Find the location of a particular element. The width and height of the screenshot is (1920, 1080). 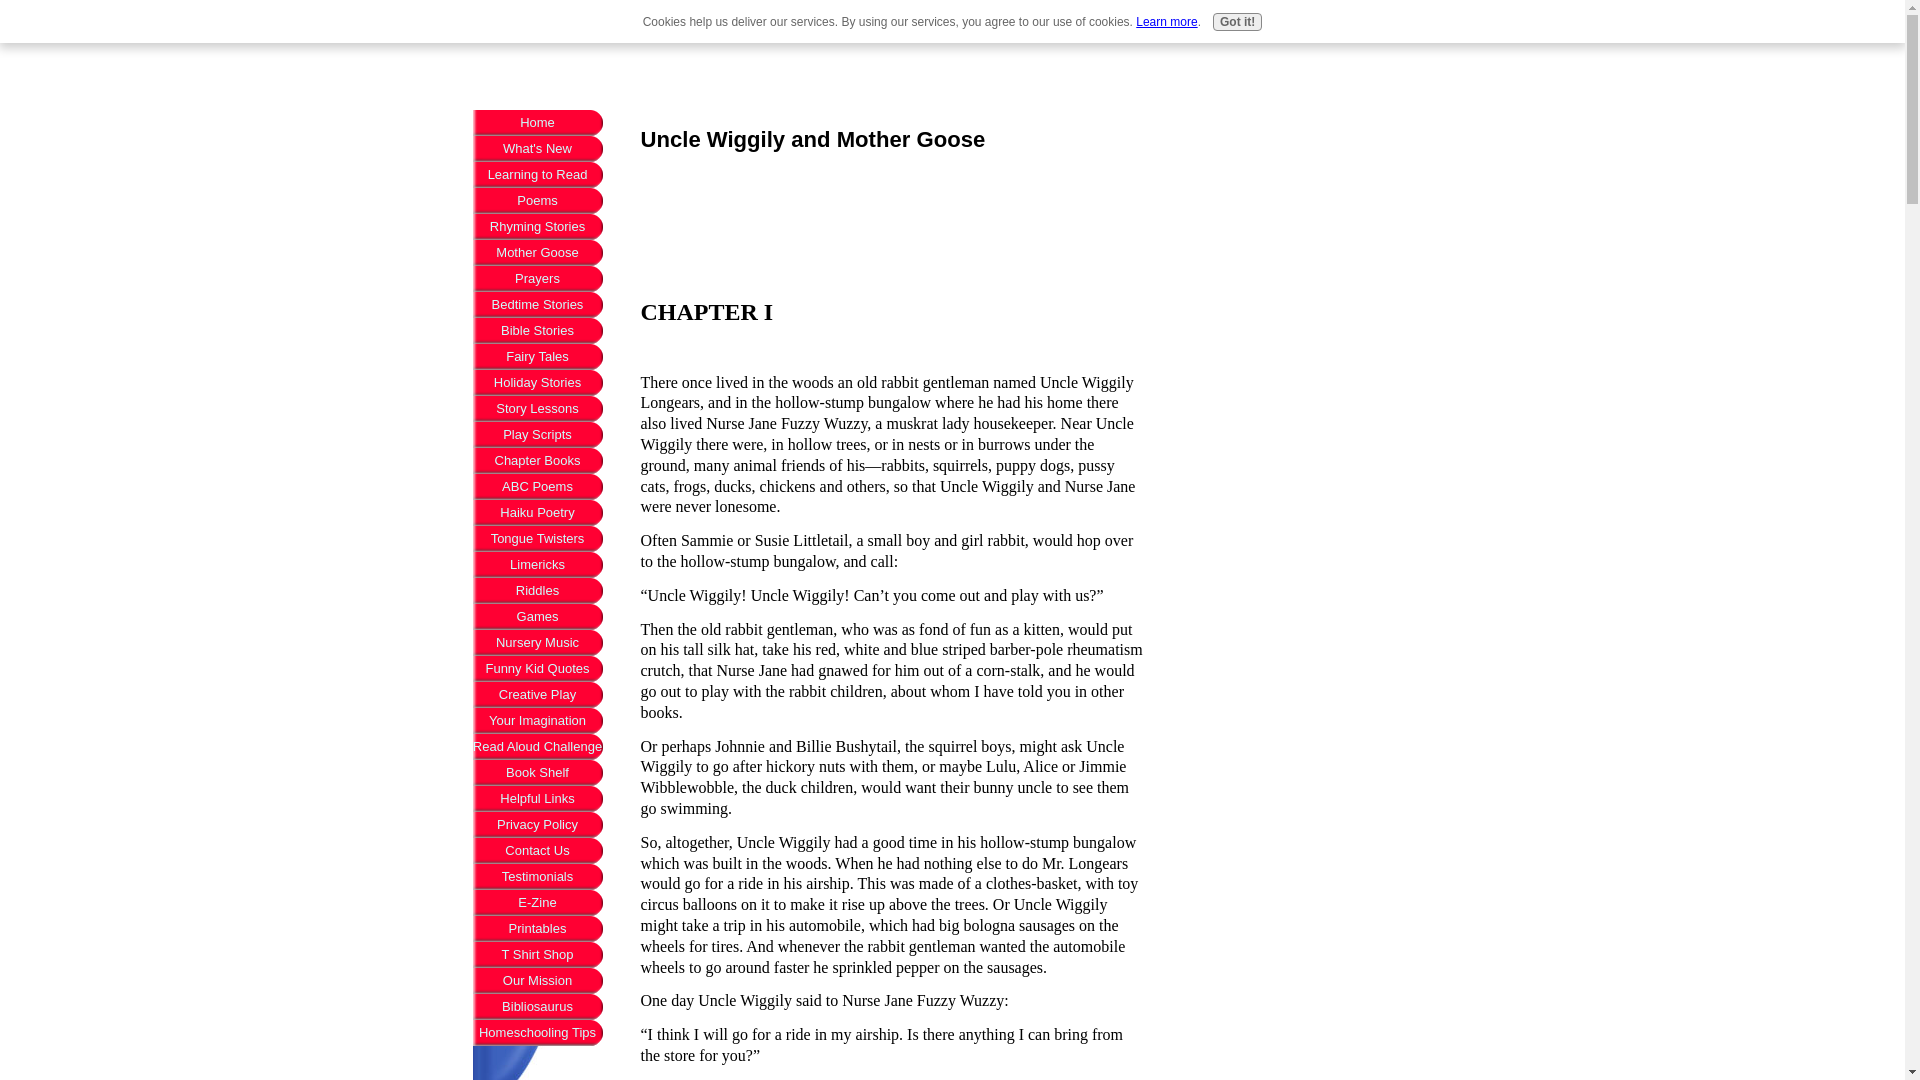

Prayers is located at coordinates (537, 278).